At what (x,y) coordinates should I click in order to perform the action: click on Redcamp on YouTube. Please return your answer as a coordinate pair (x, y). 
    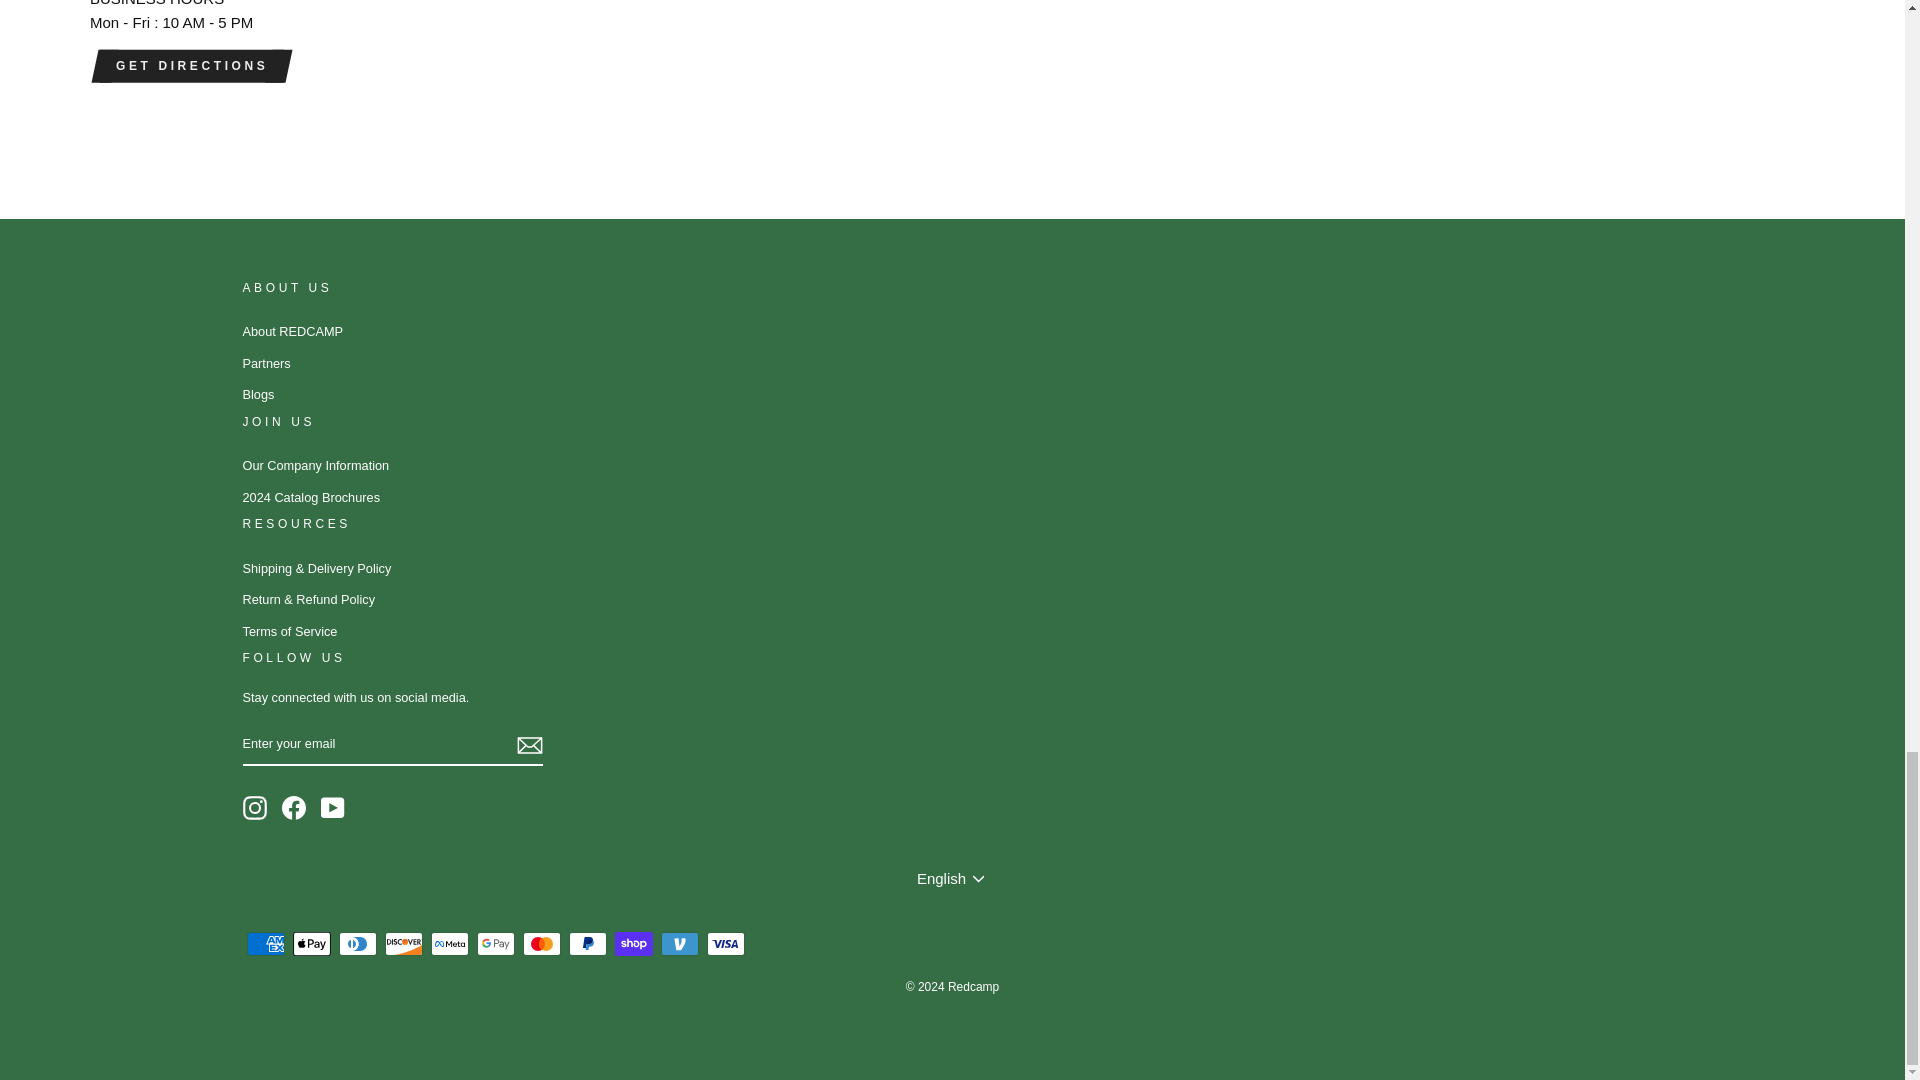
    Looking at the image, I should click on (332, 807).